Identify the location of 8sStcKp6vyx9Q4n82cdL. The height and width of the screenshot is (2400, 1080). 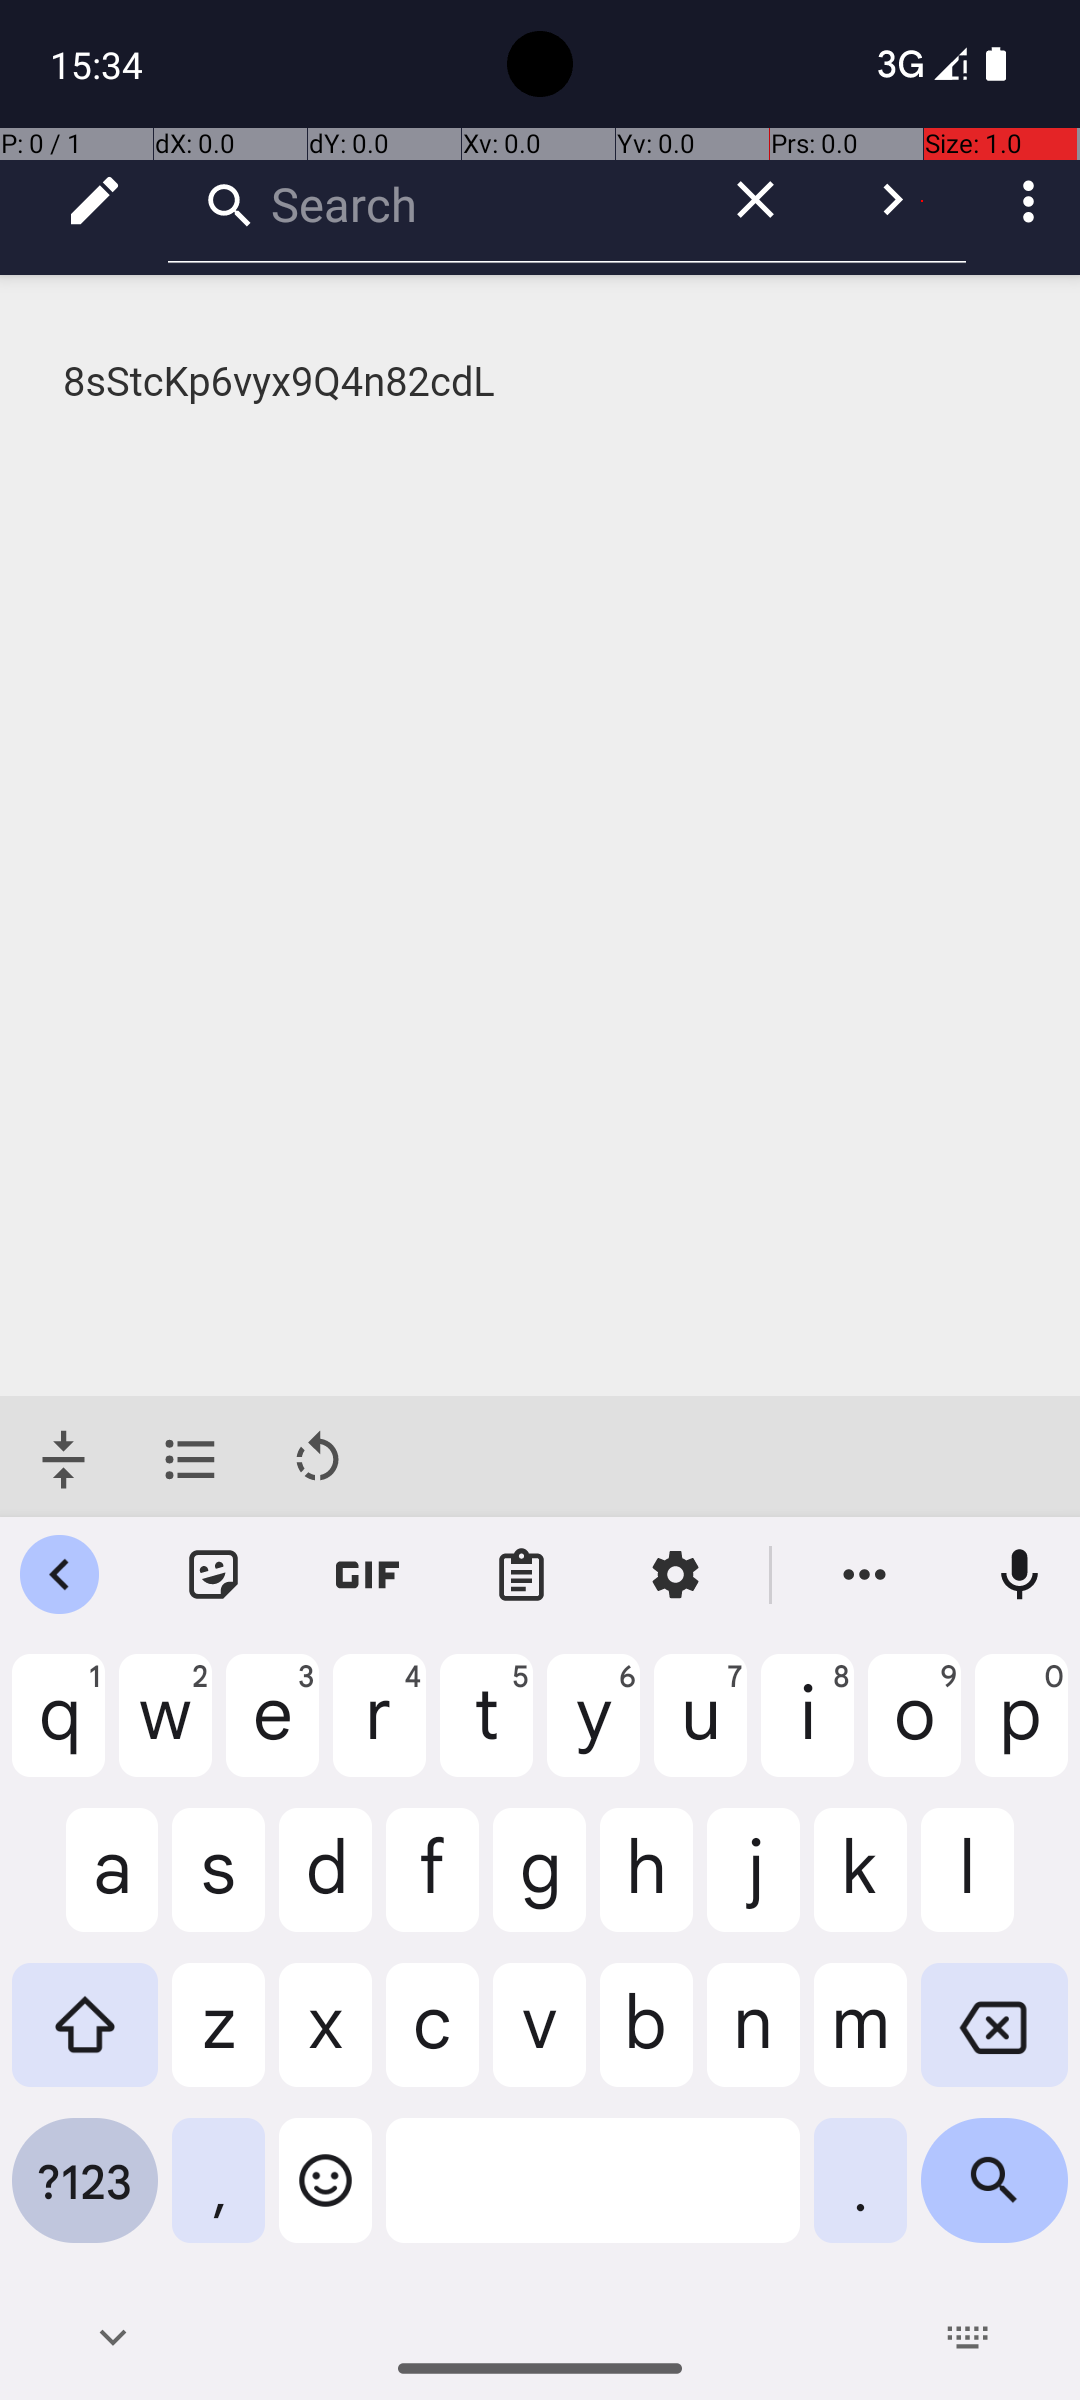
(542, 382).